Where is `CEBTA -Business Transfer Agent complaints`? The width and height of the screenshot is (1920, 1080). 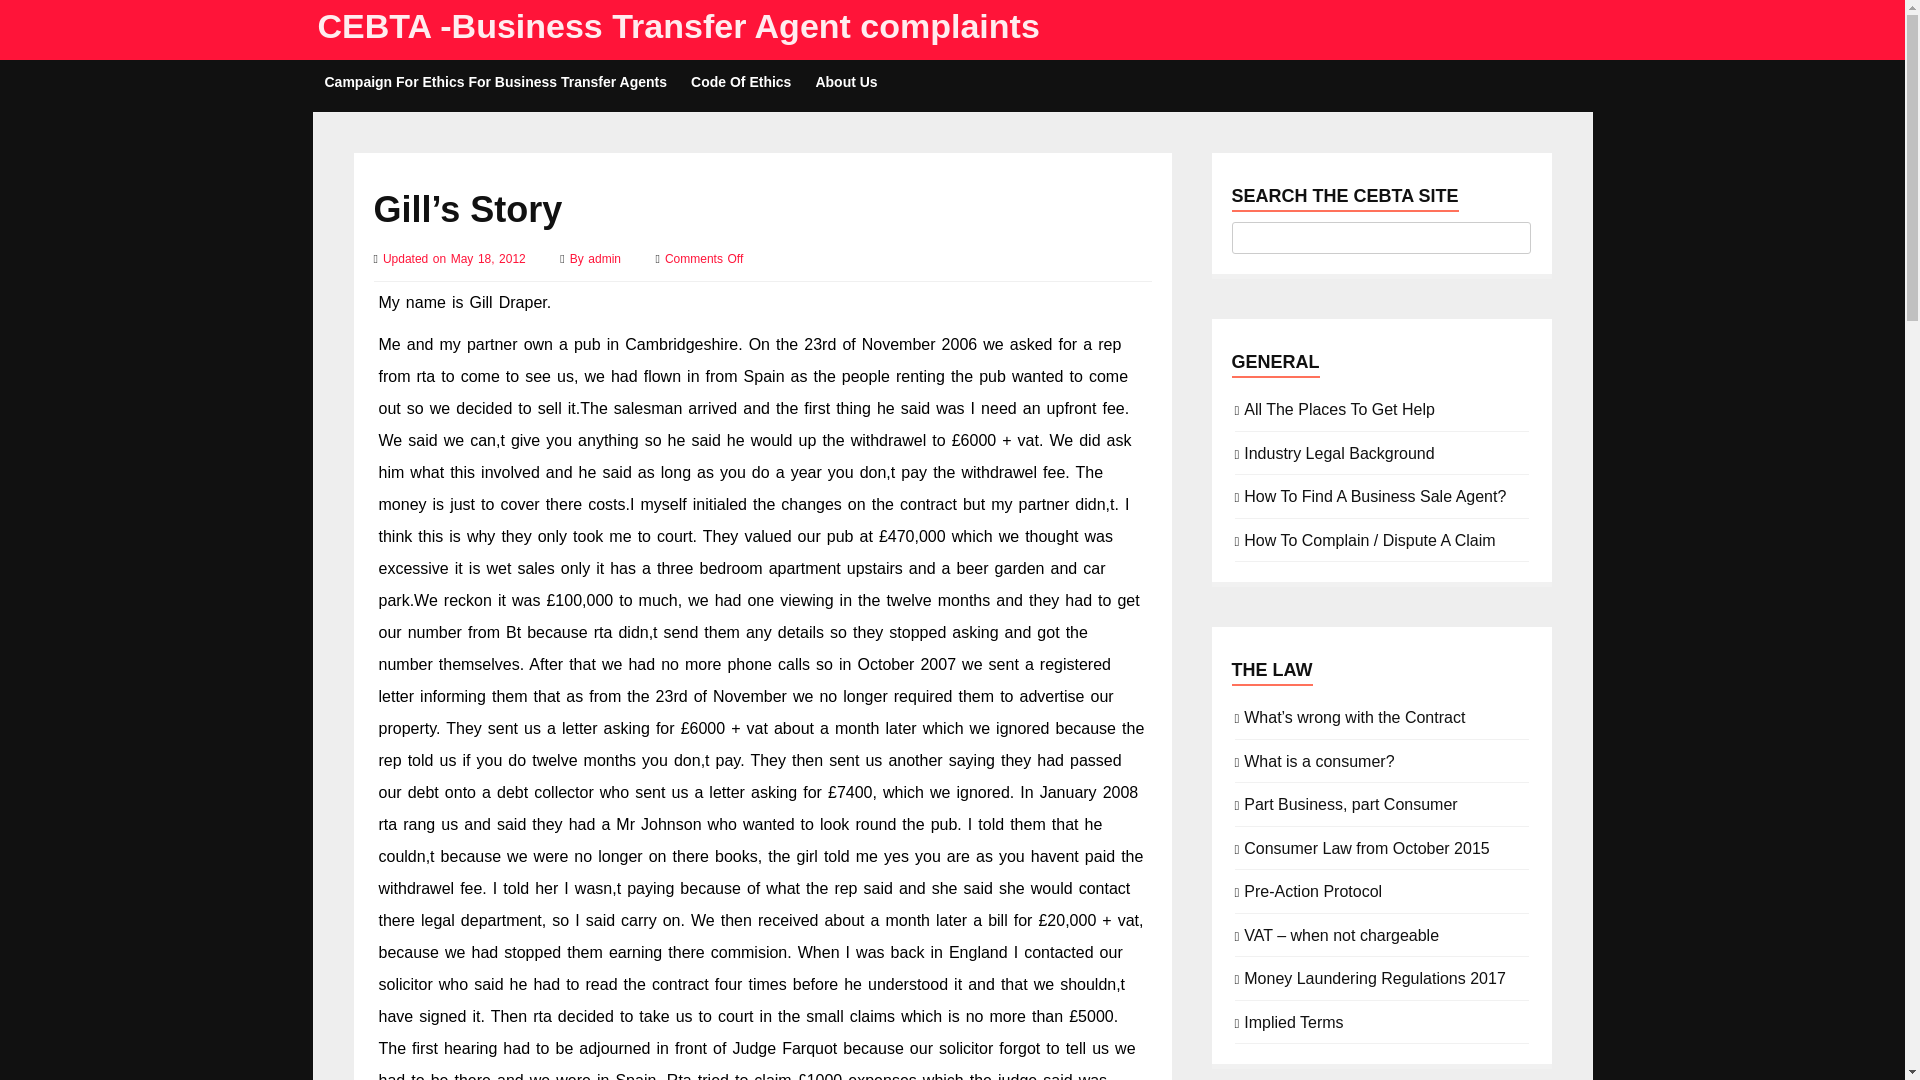
CEBTA -Business Transfer Agent complaints is located at coordinates (679, 26).